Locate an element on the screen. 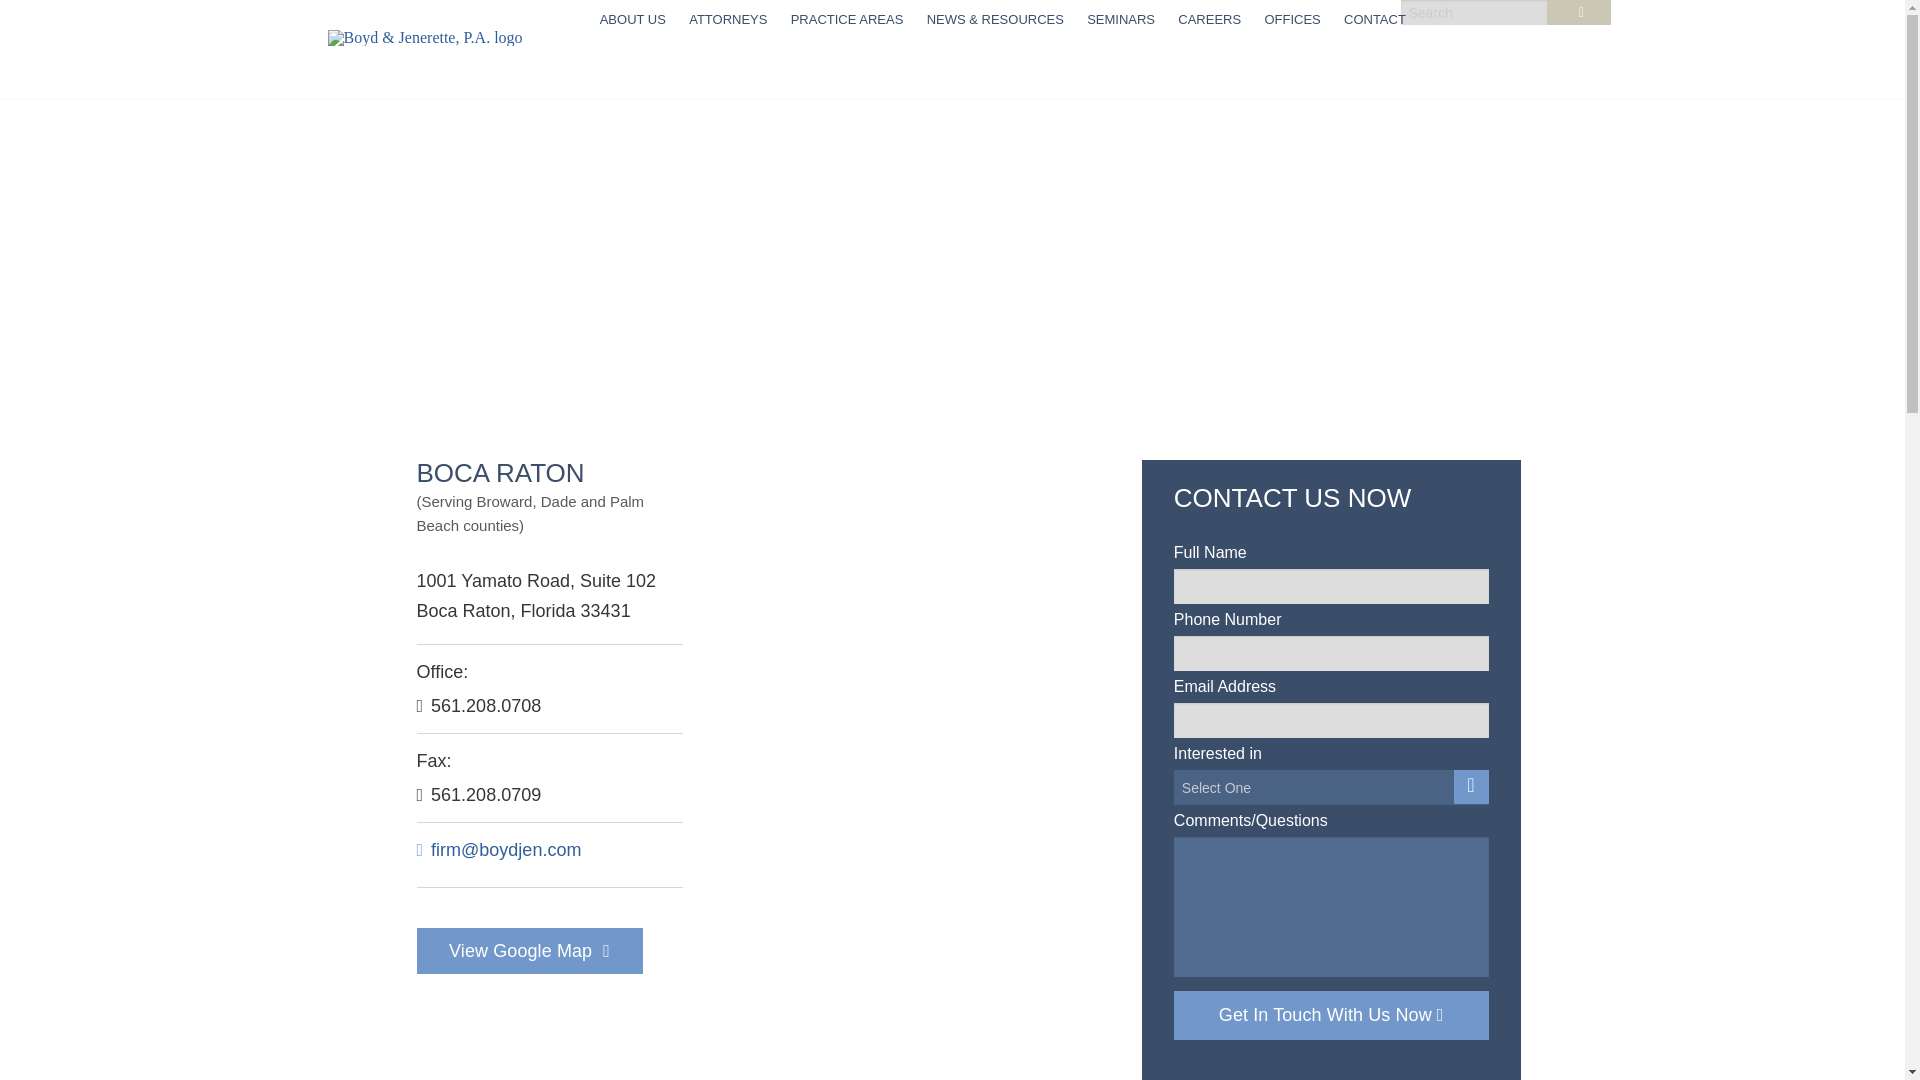 Image resolution: width=1920 pixels, height=1080 pixels. CONTACT is located at coordinates (1374, 20).